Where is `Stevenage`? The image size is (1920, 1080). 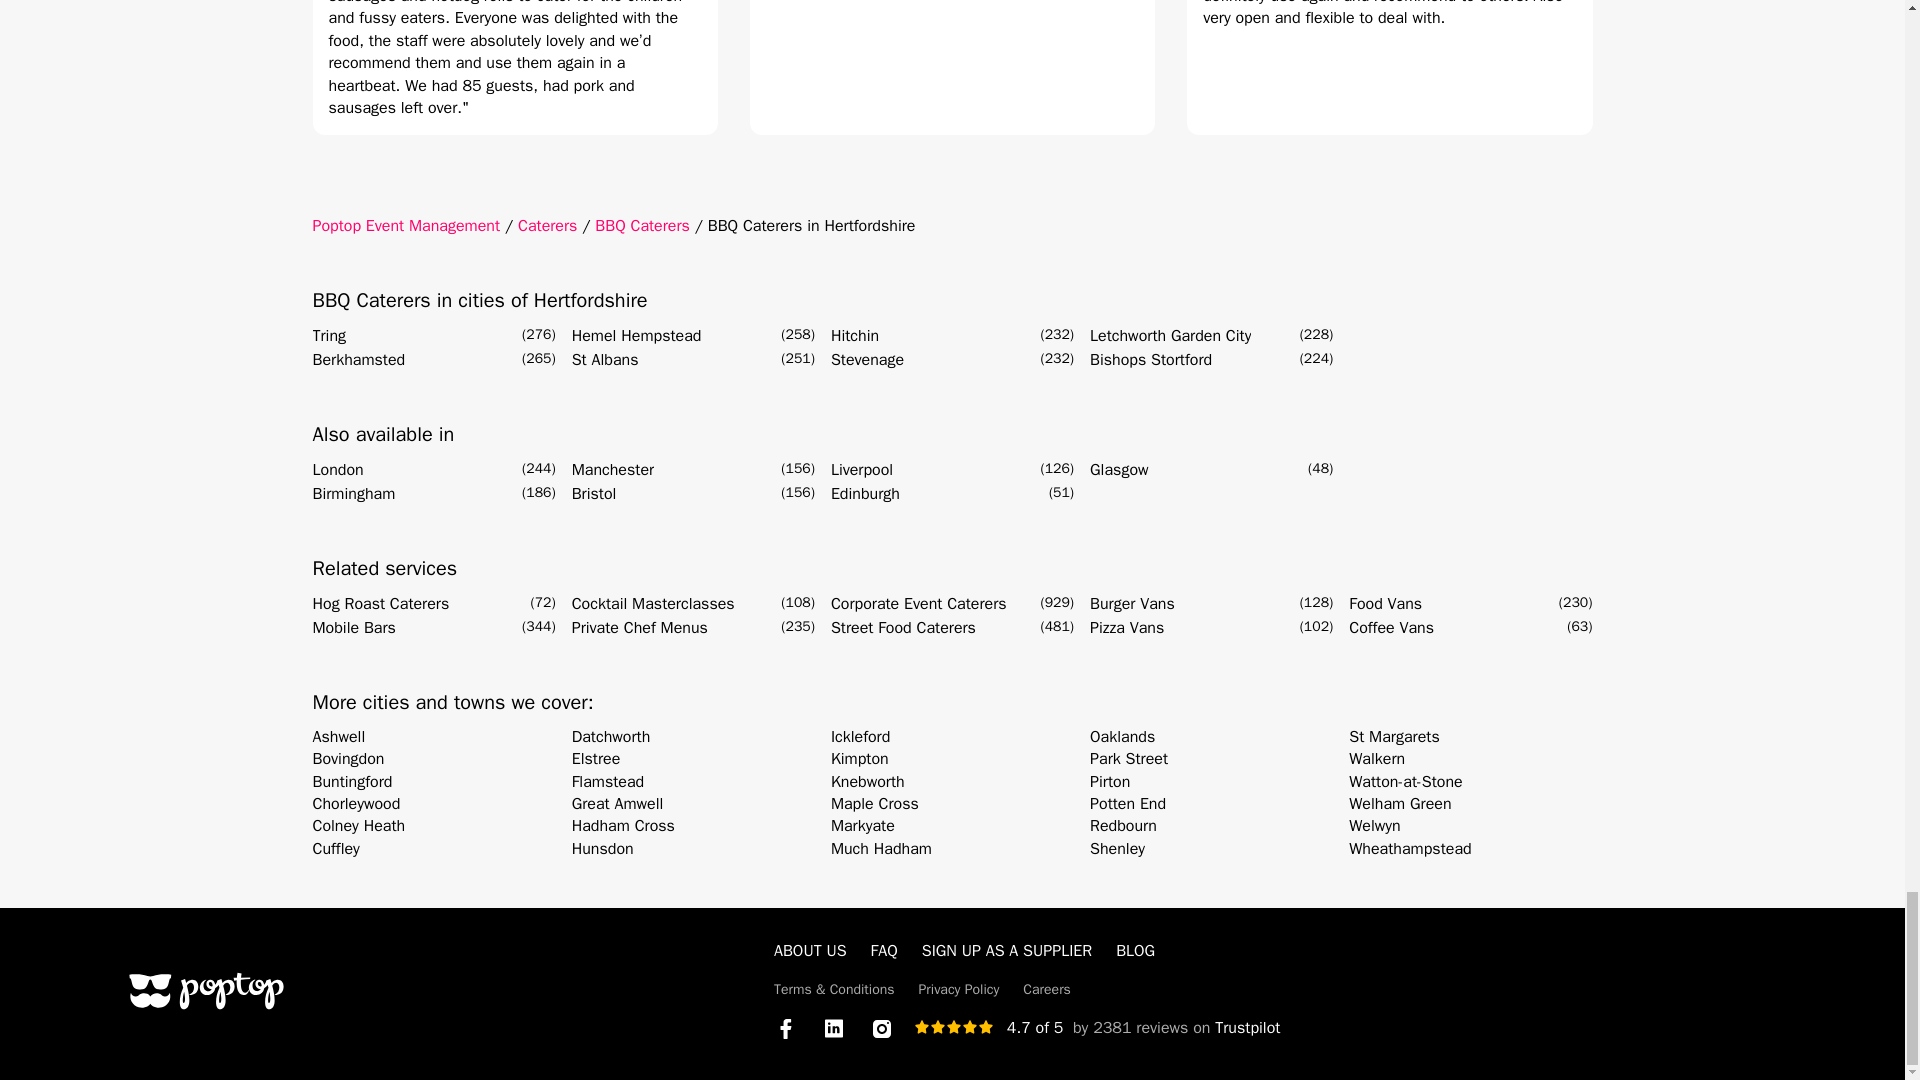
Stevenage is located at coordinates (868, 359).